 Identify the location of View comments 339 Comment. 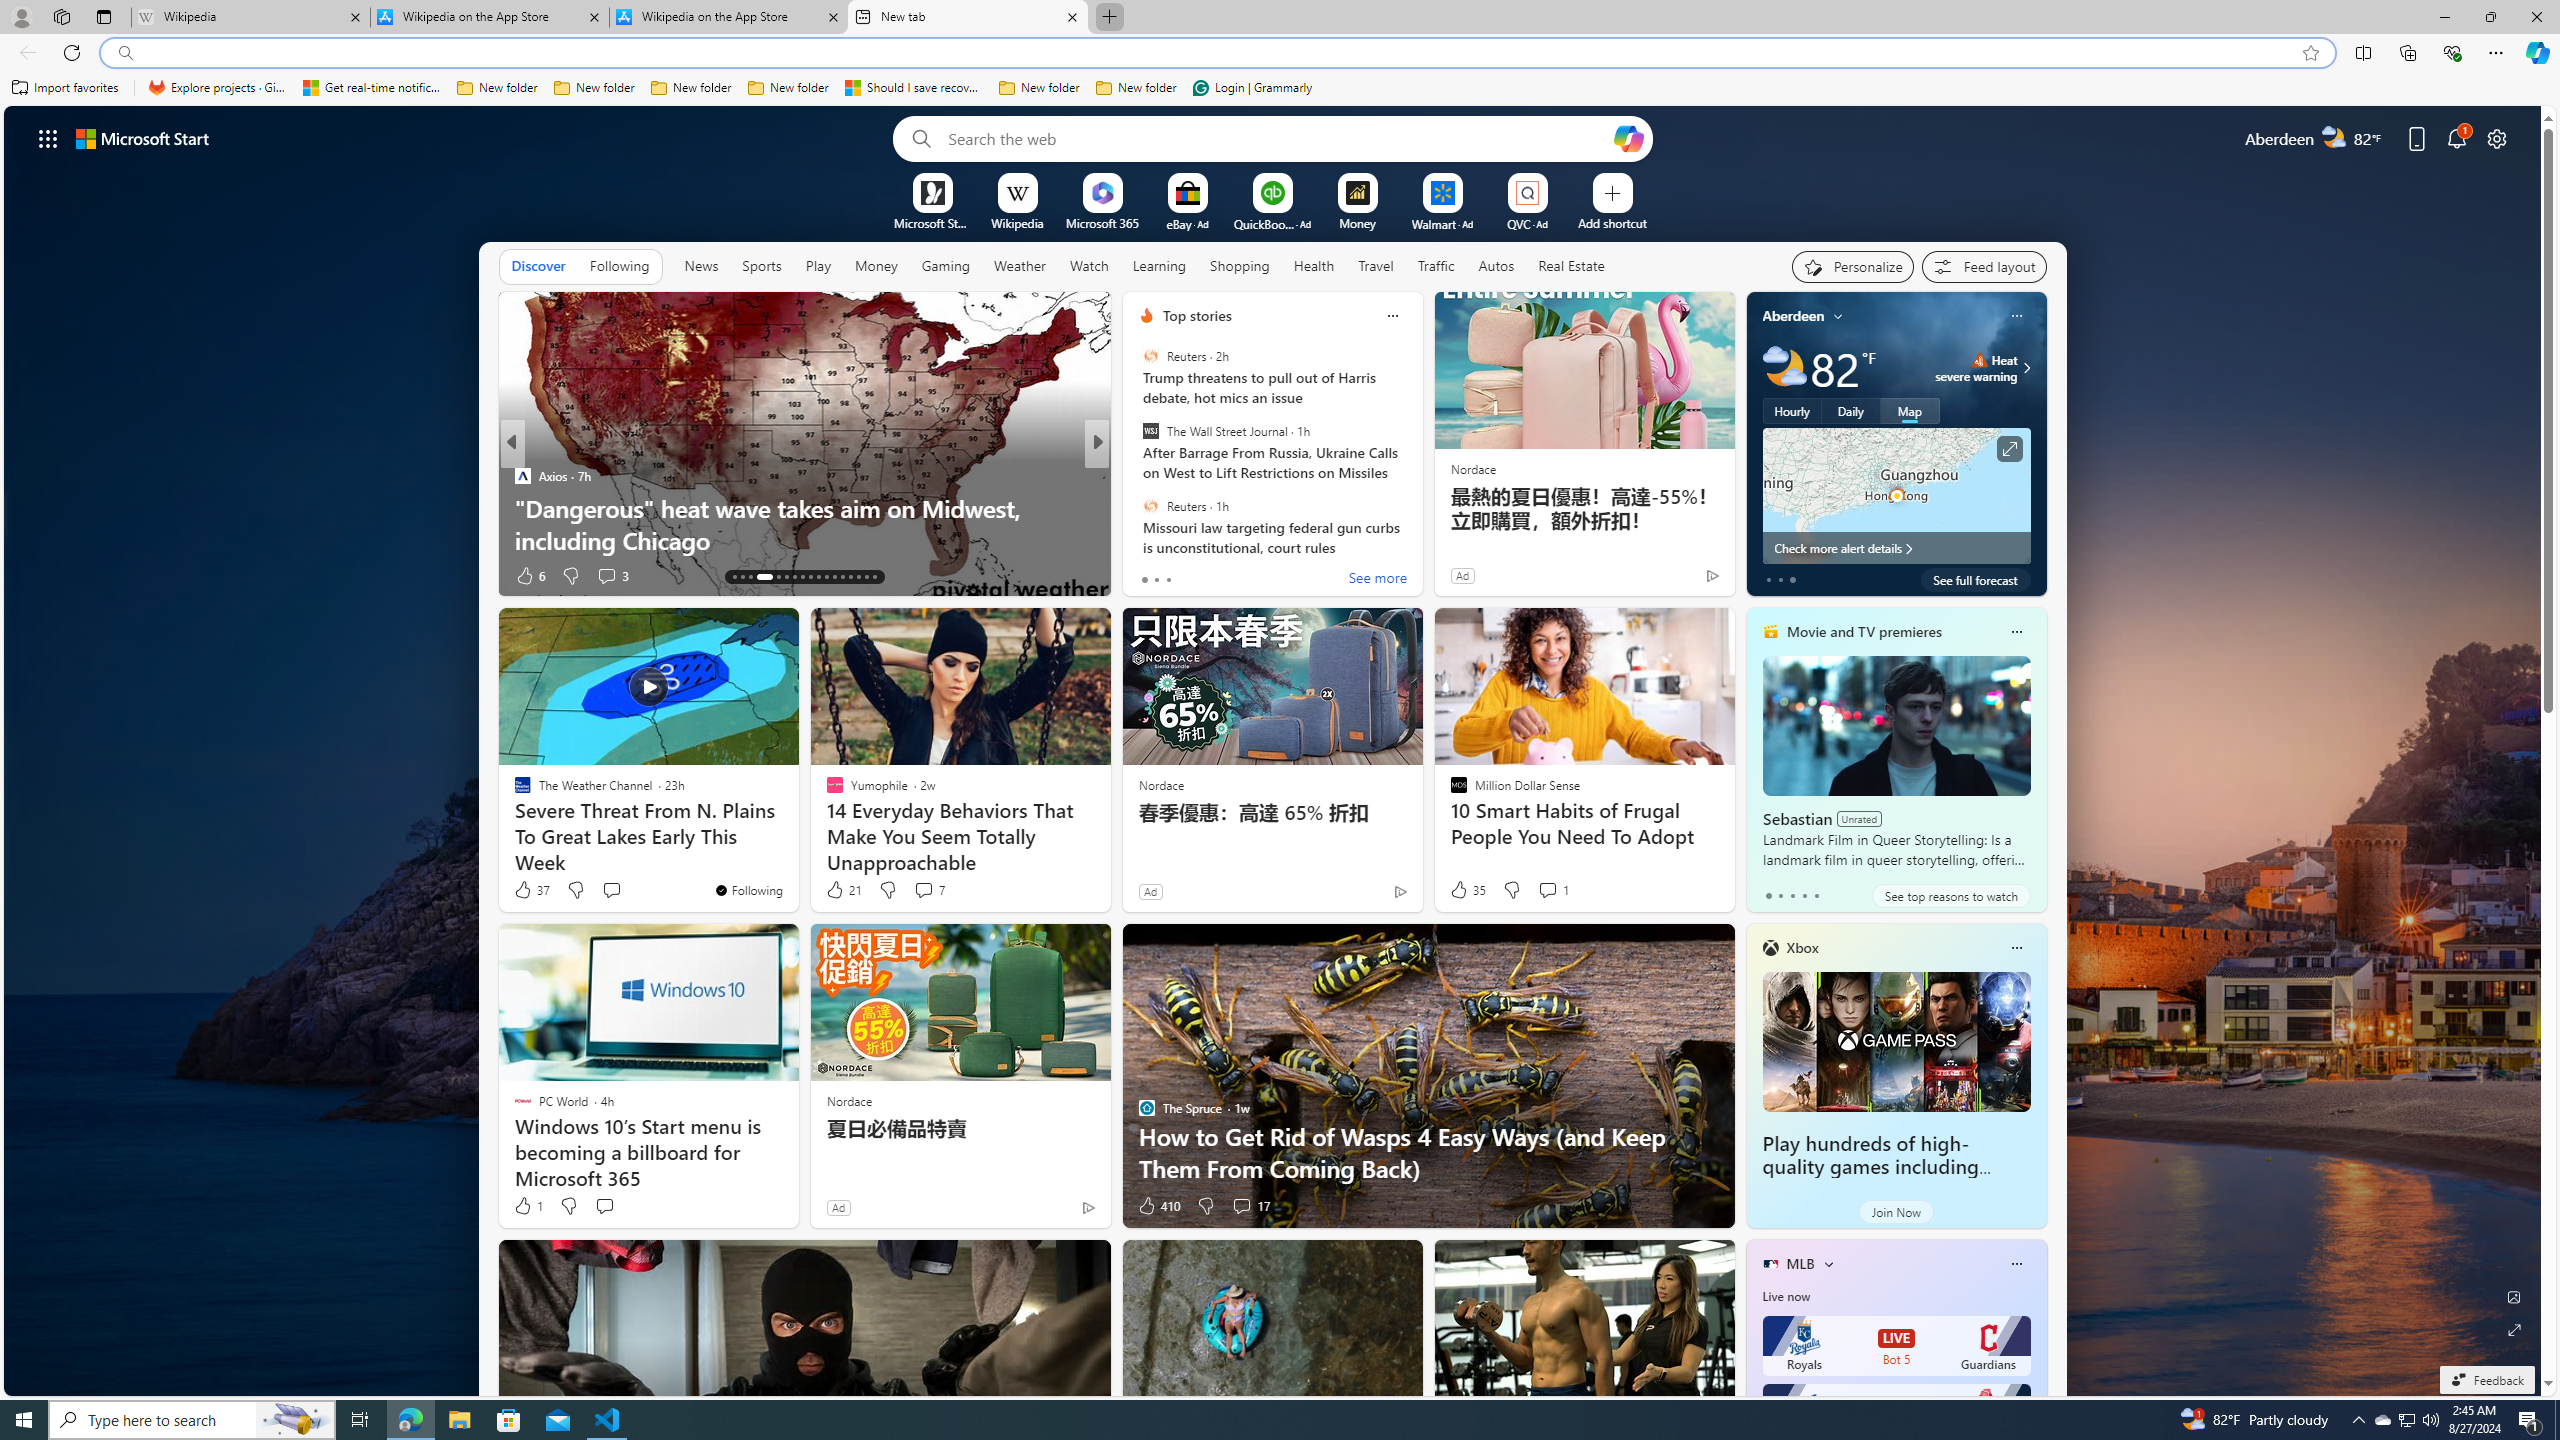
(1248, 576).